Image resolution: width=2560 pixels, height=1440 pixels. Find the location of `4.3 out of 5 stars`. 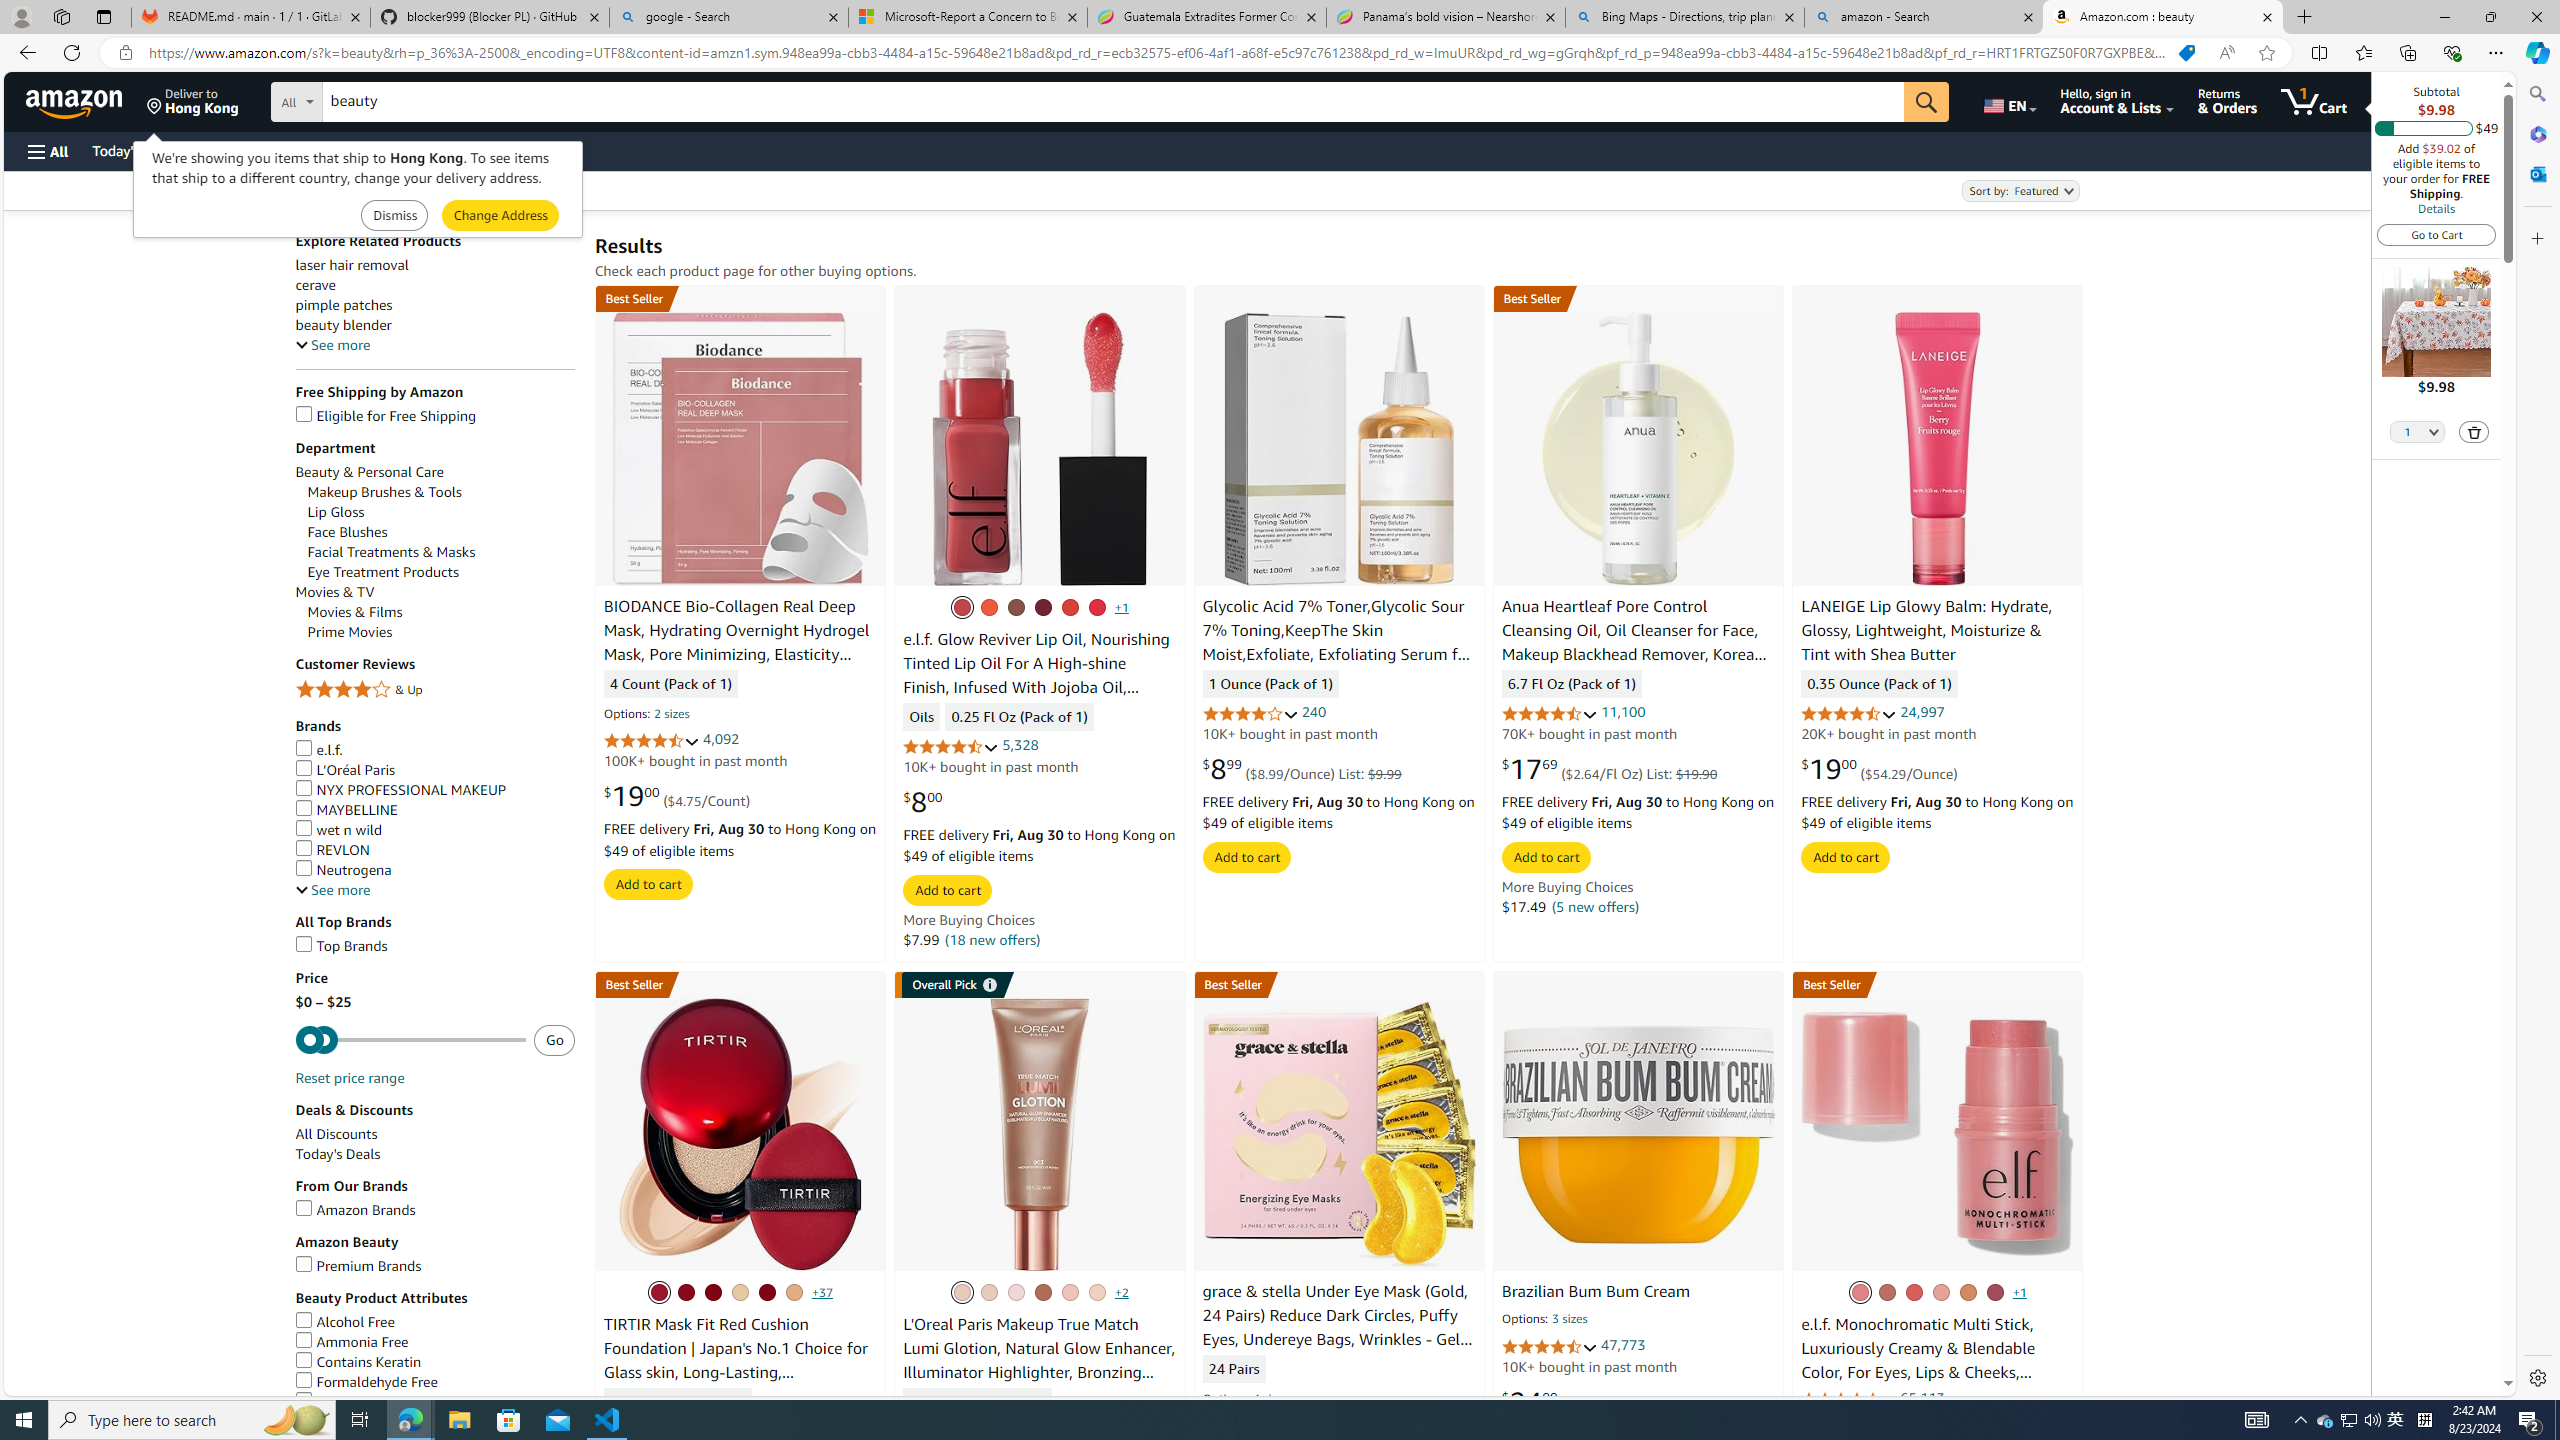

4.3 out of 5 stars is located at coordinates (1849, 1399).